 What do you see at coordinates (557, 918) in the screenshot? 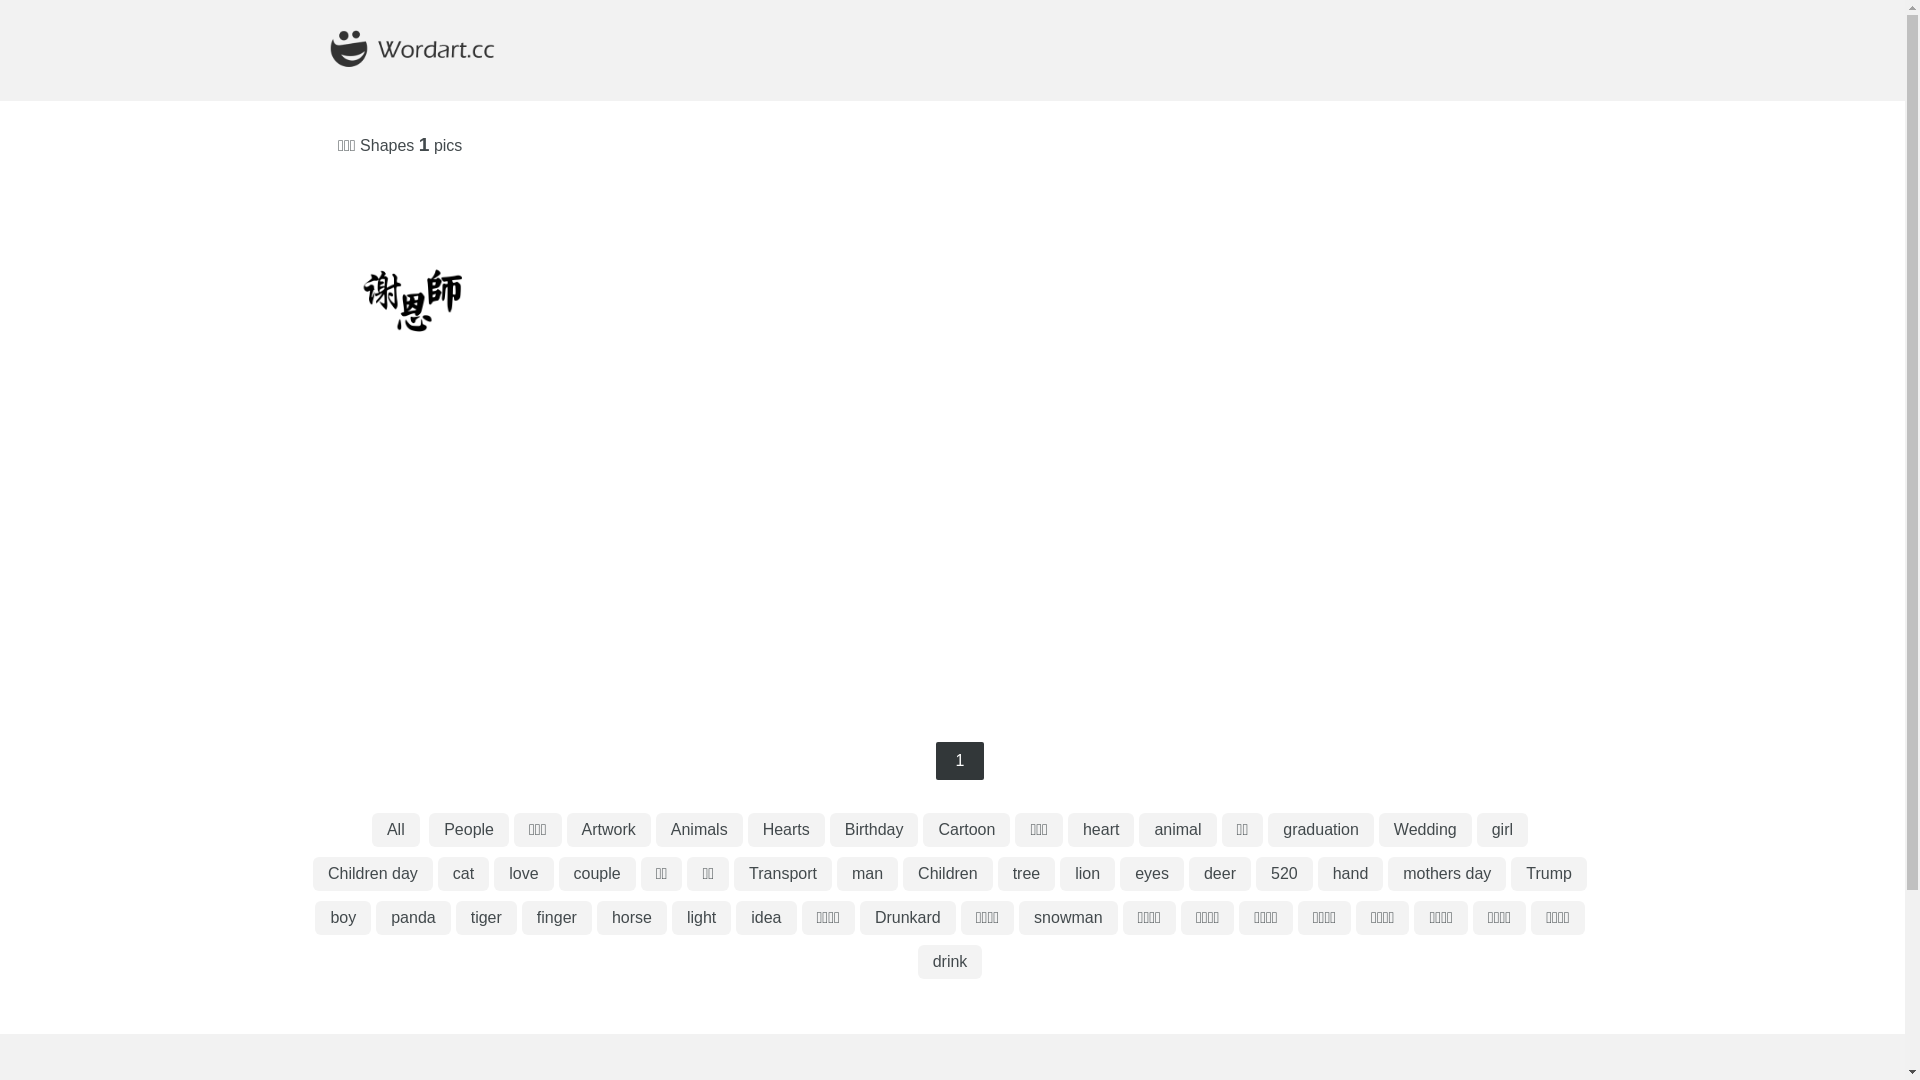
I see `finger` at bounding box center [557, 918].